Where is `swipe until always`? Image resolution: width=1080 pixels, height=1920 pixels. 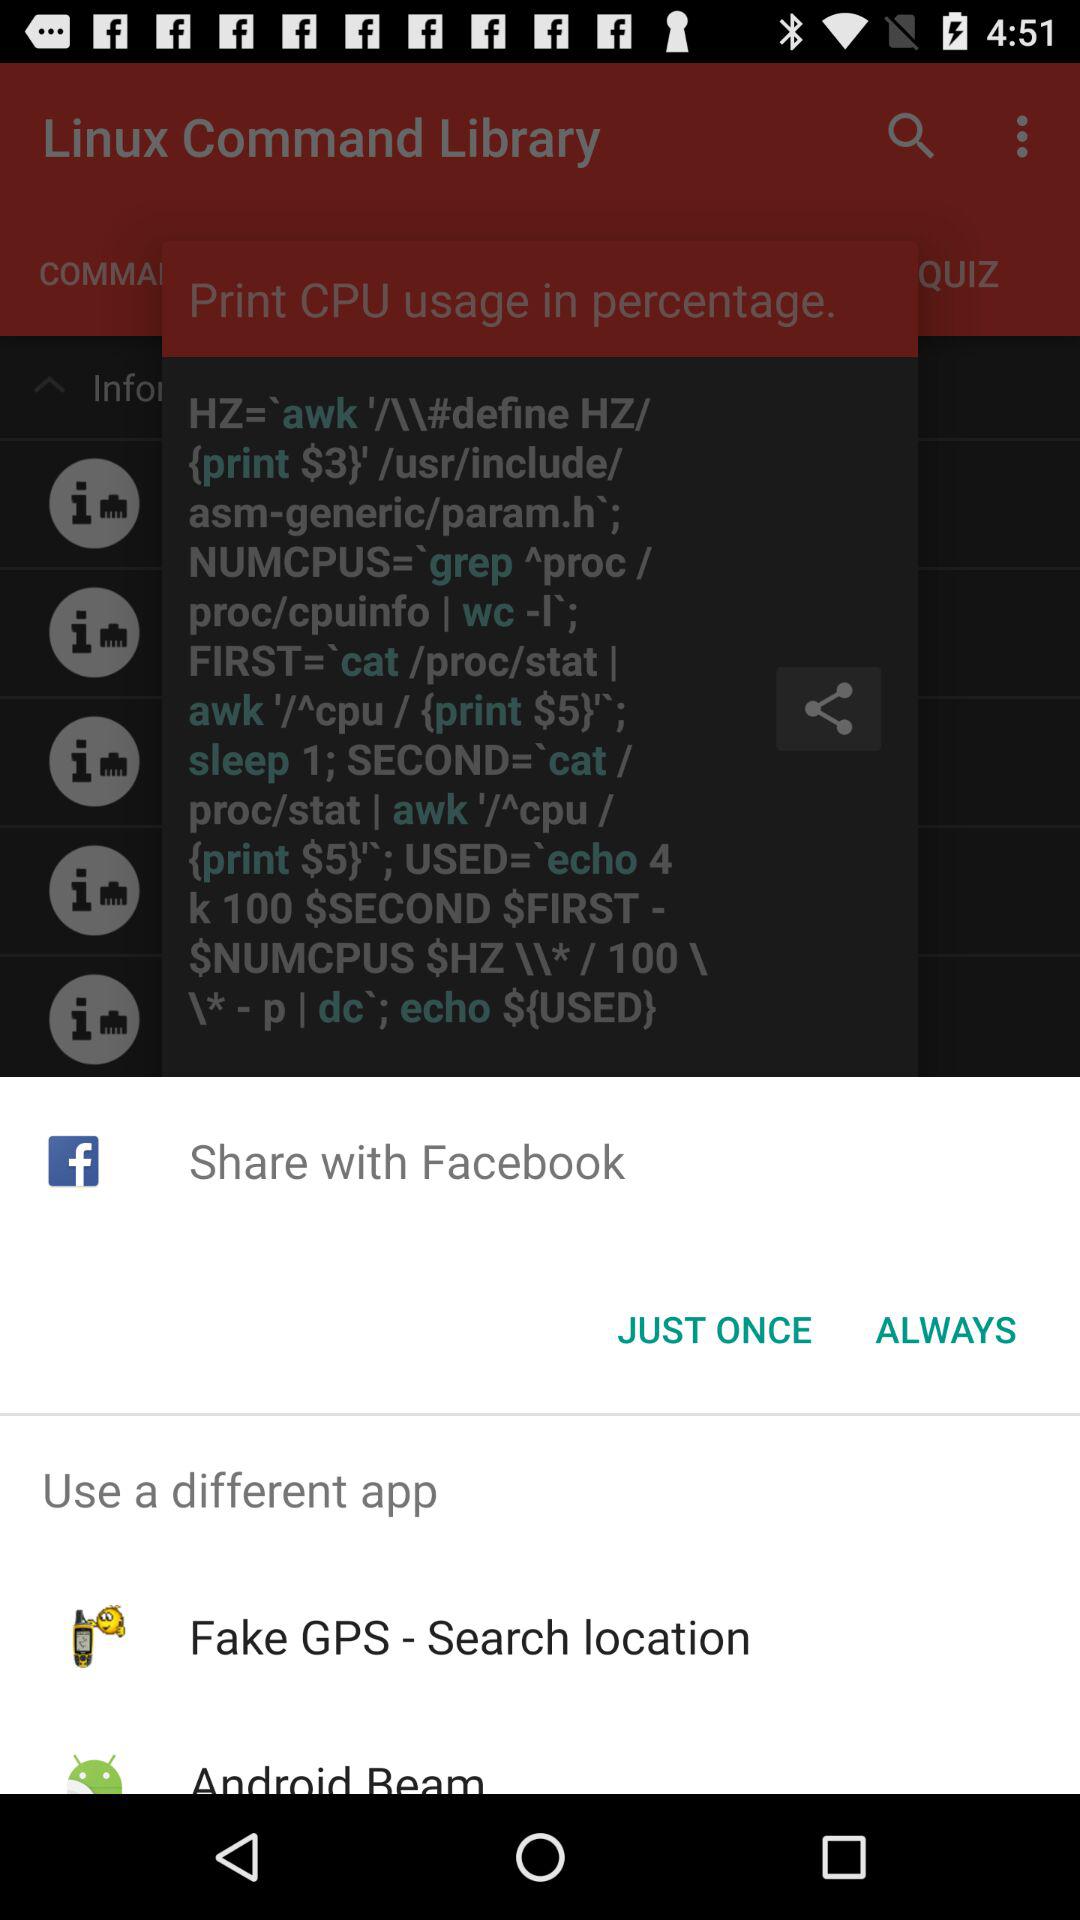
swipe until always is located at coordinates (946, 1329).